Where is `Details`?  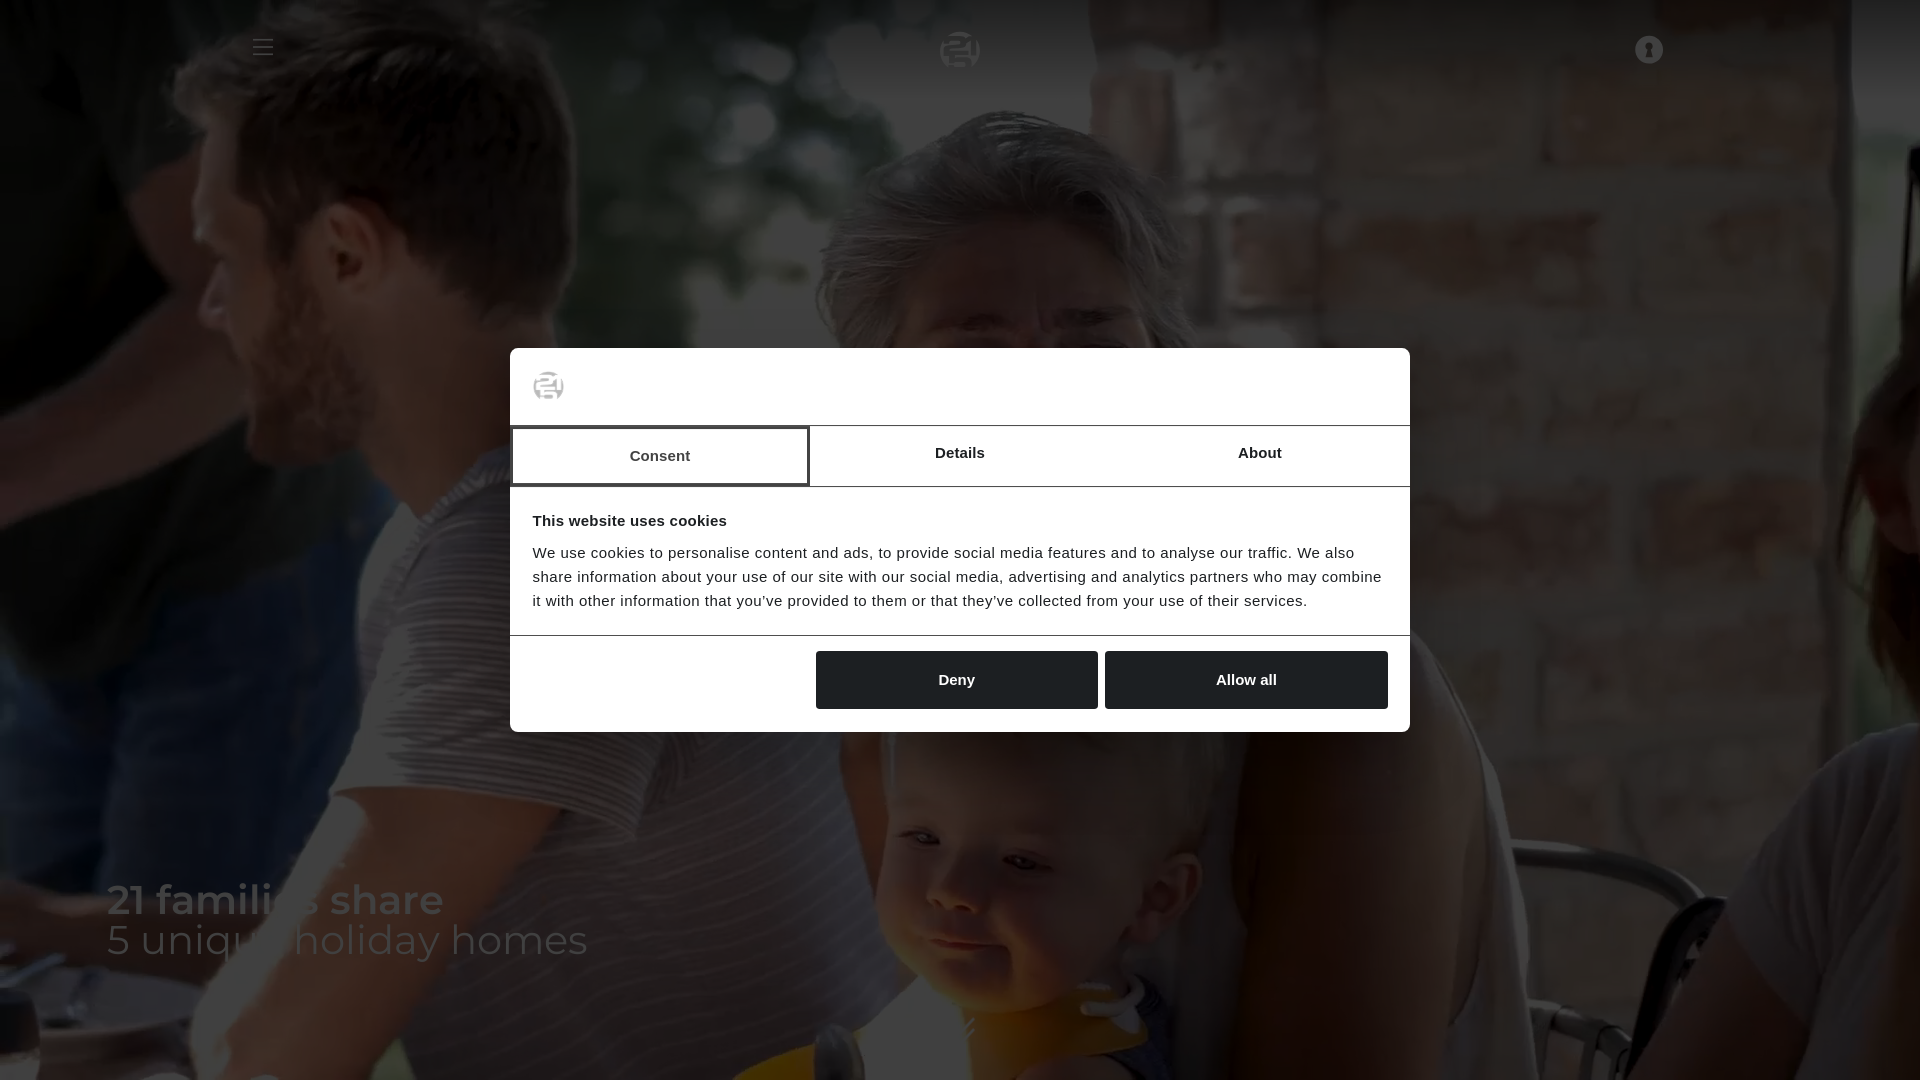
Details is located at coordinates (960, 456).